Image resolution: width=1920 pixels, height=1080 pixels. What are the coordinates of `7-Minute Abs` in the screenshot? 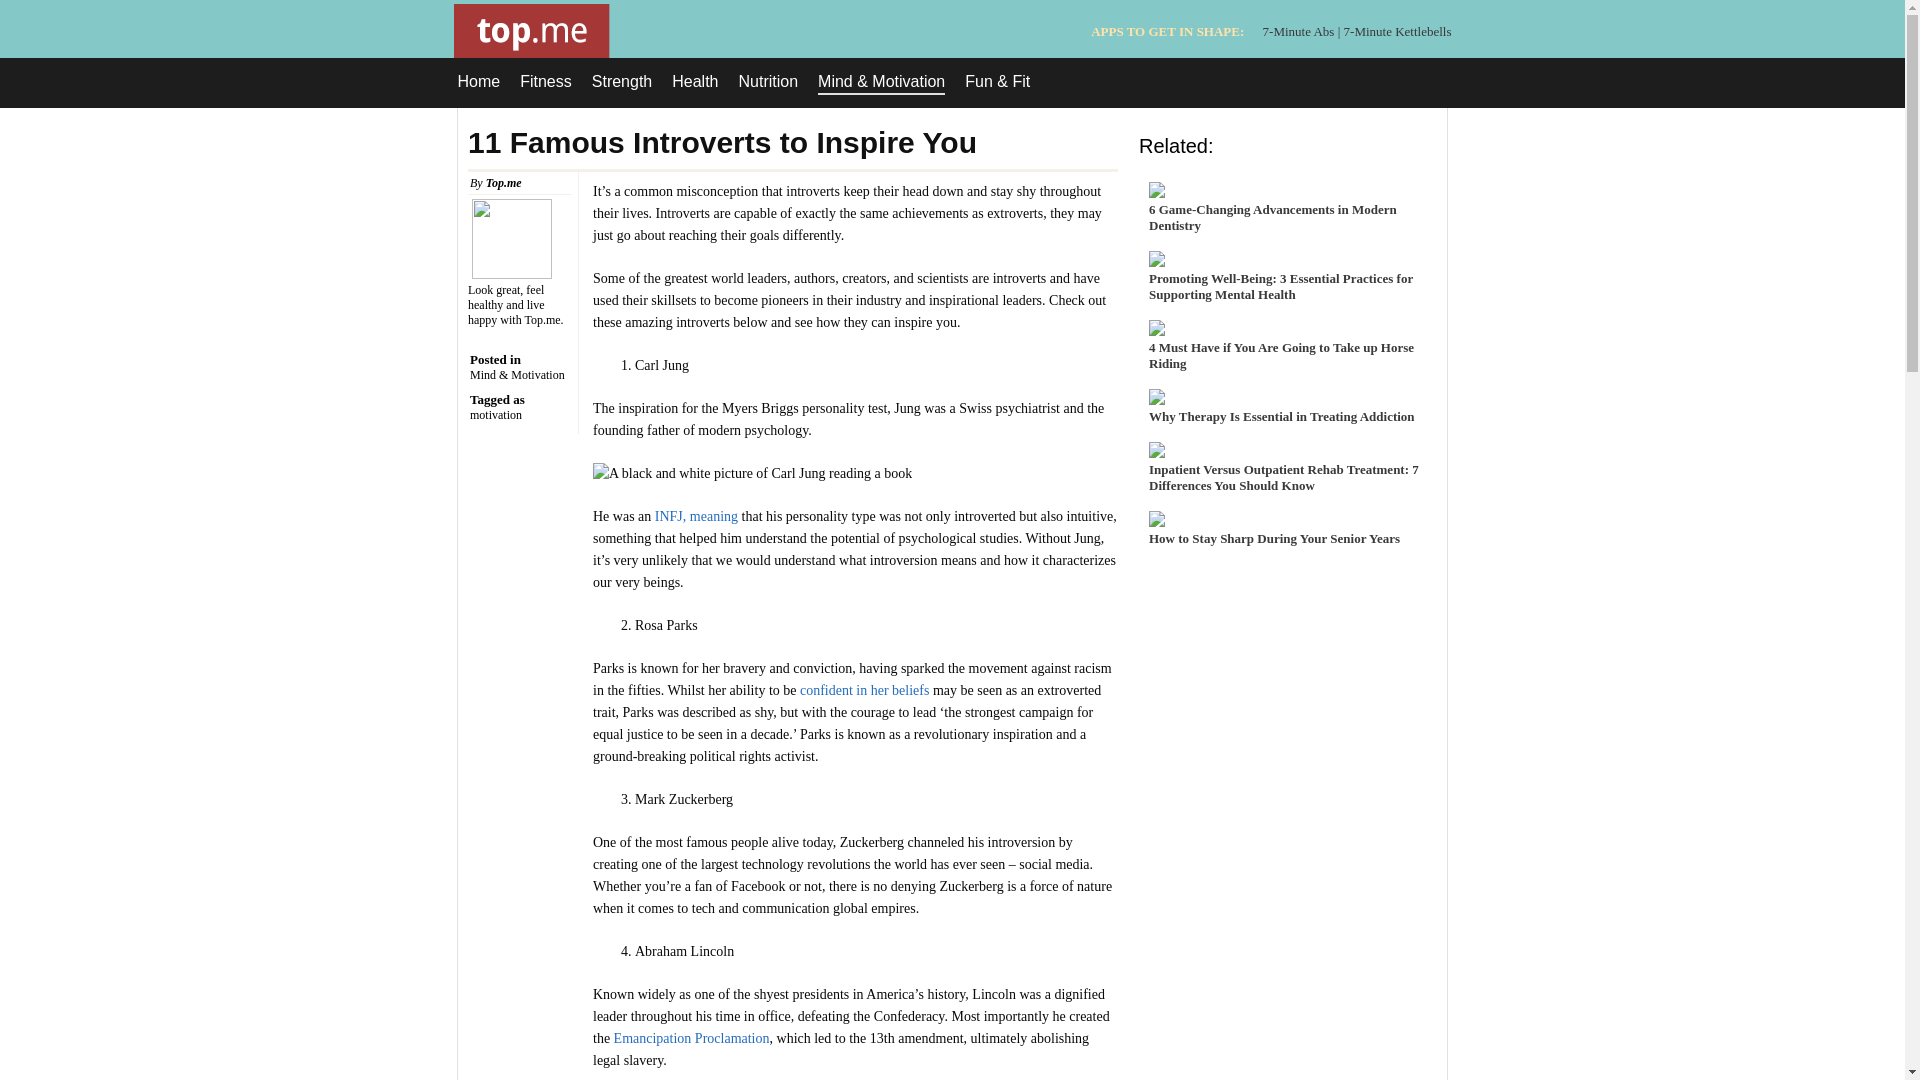 It's located at (1298, 30).